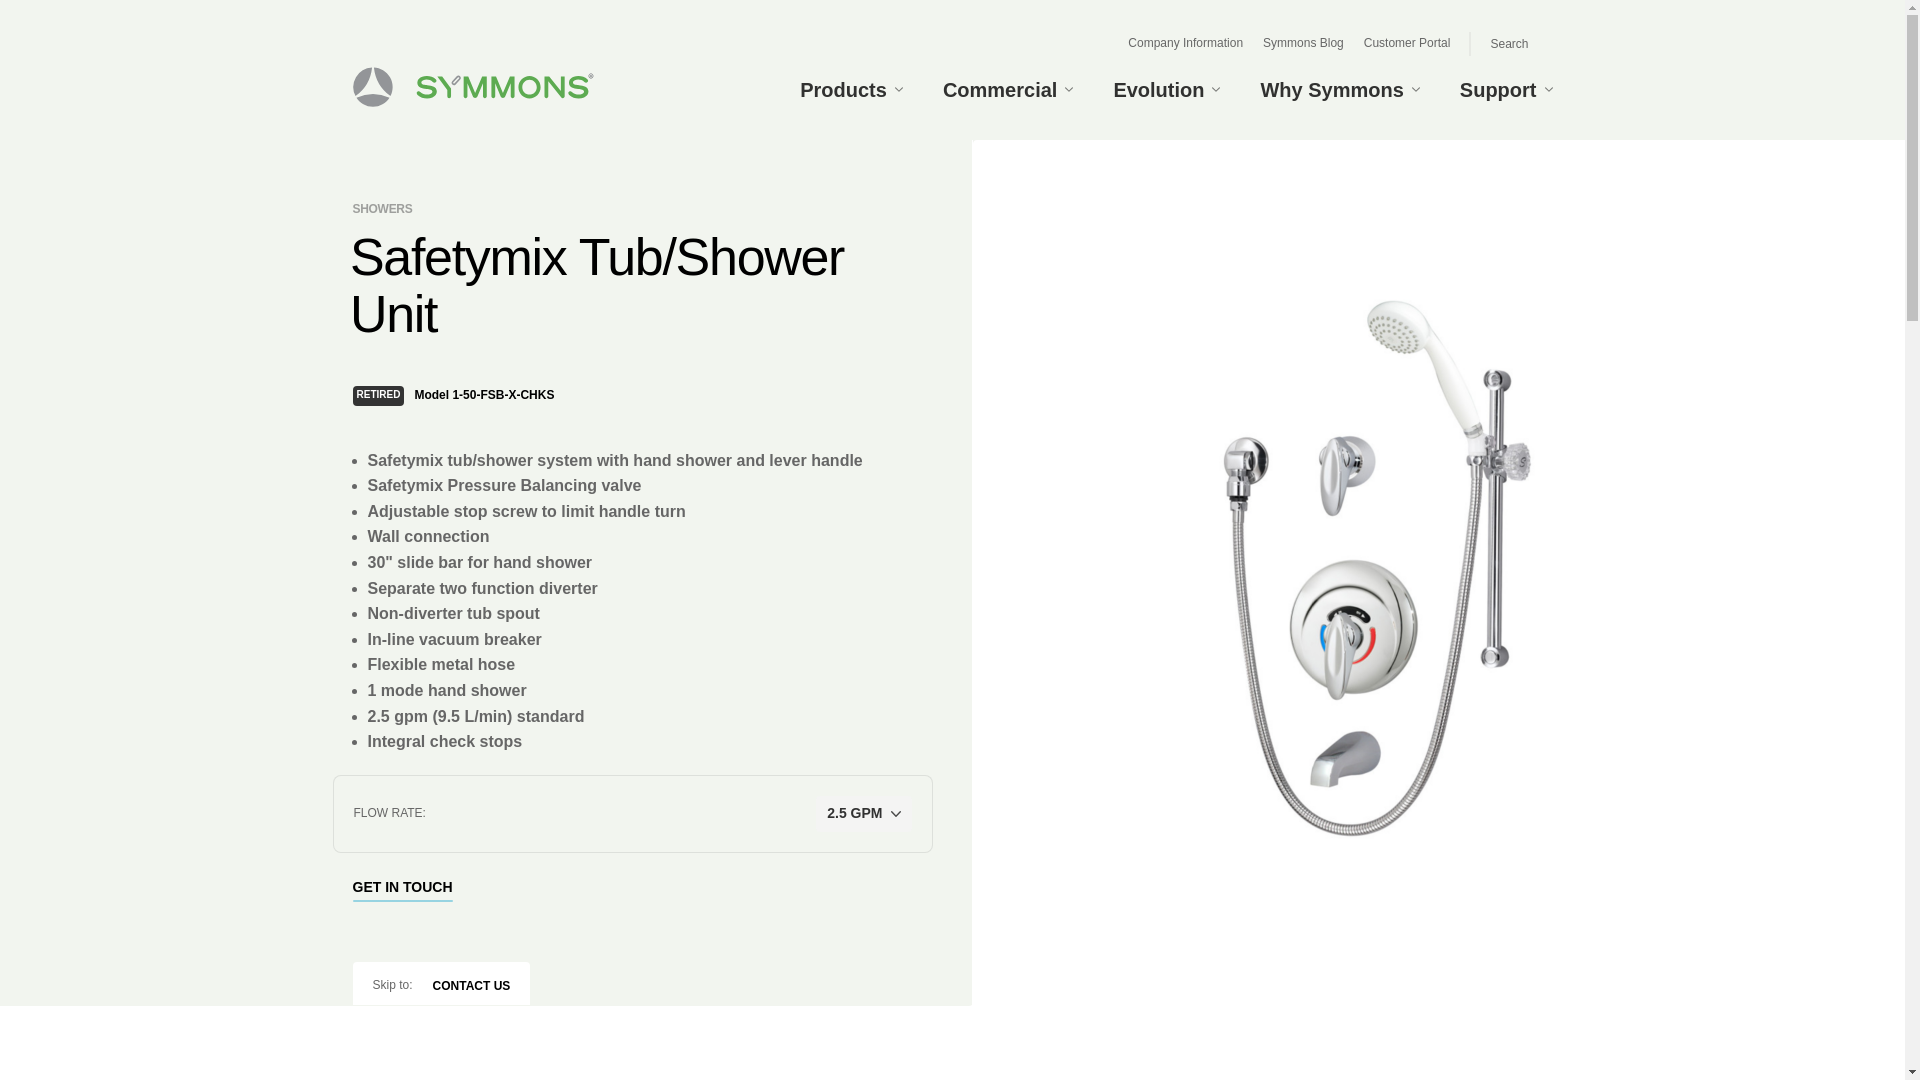 Image resolution: width=1920 pixels, height=1080 pixels. Describe the element at coordinates (1339, 89) in the screenshot. I see `Why Symmons` at that location.